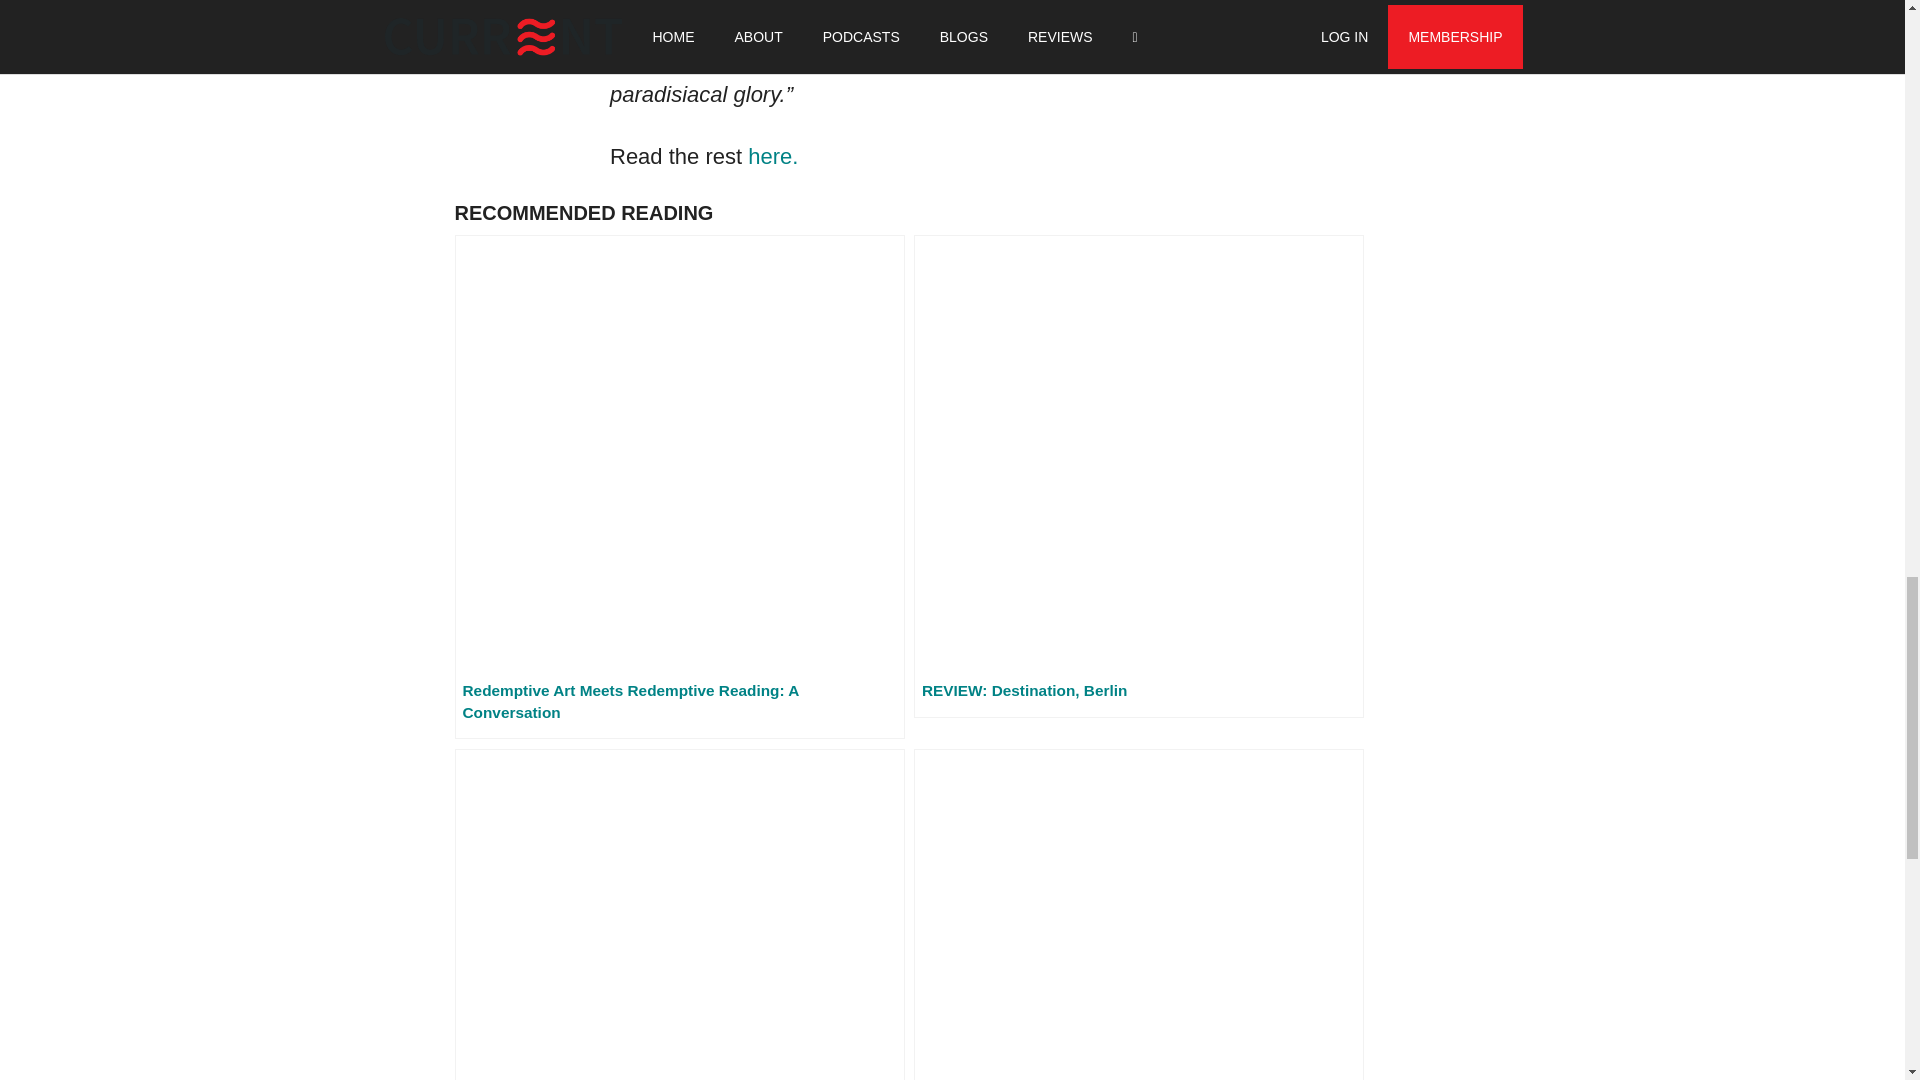  What do you see at coordinates (678, 487) in the screenshot?
I see `Redemptive Art Meets Redemptive Reading: A Conversation` at bounding box center [678, 487].